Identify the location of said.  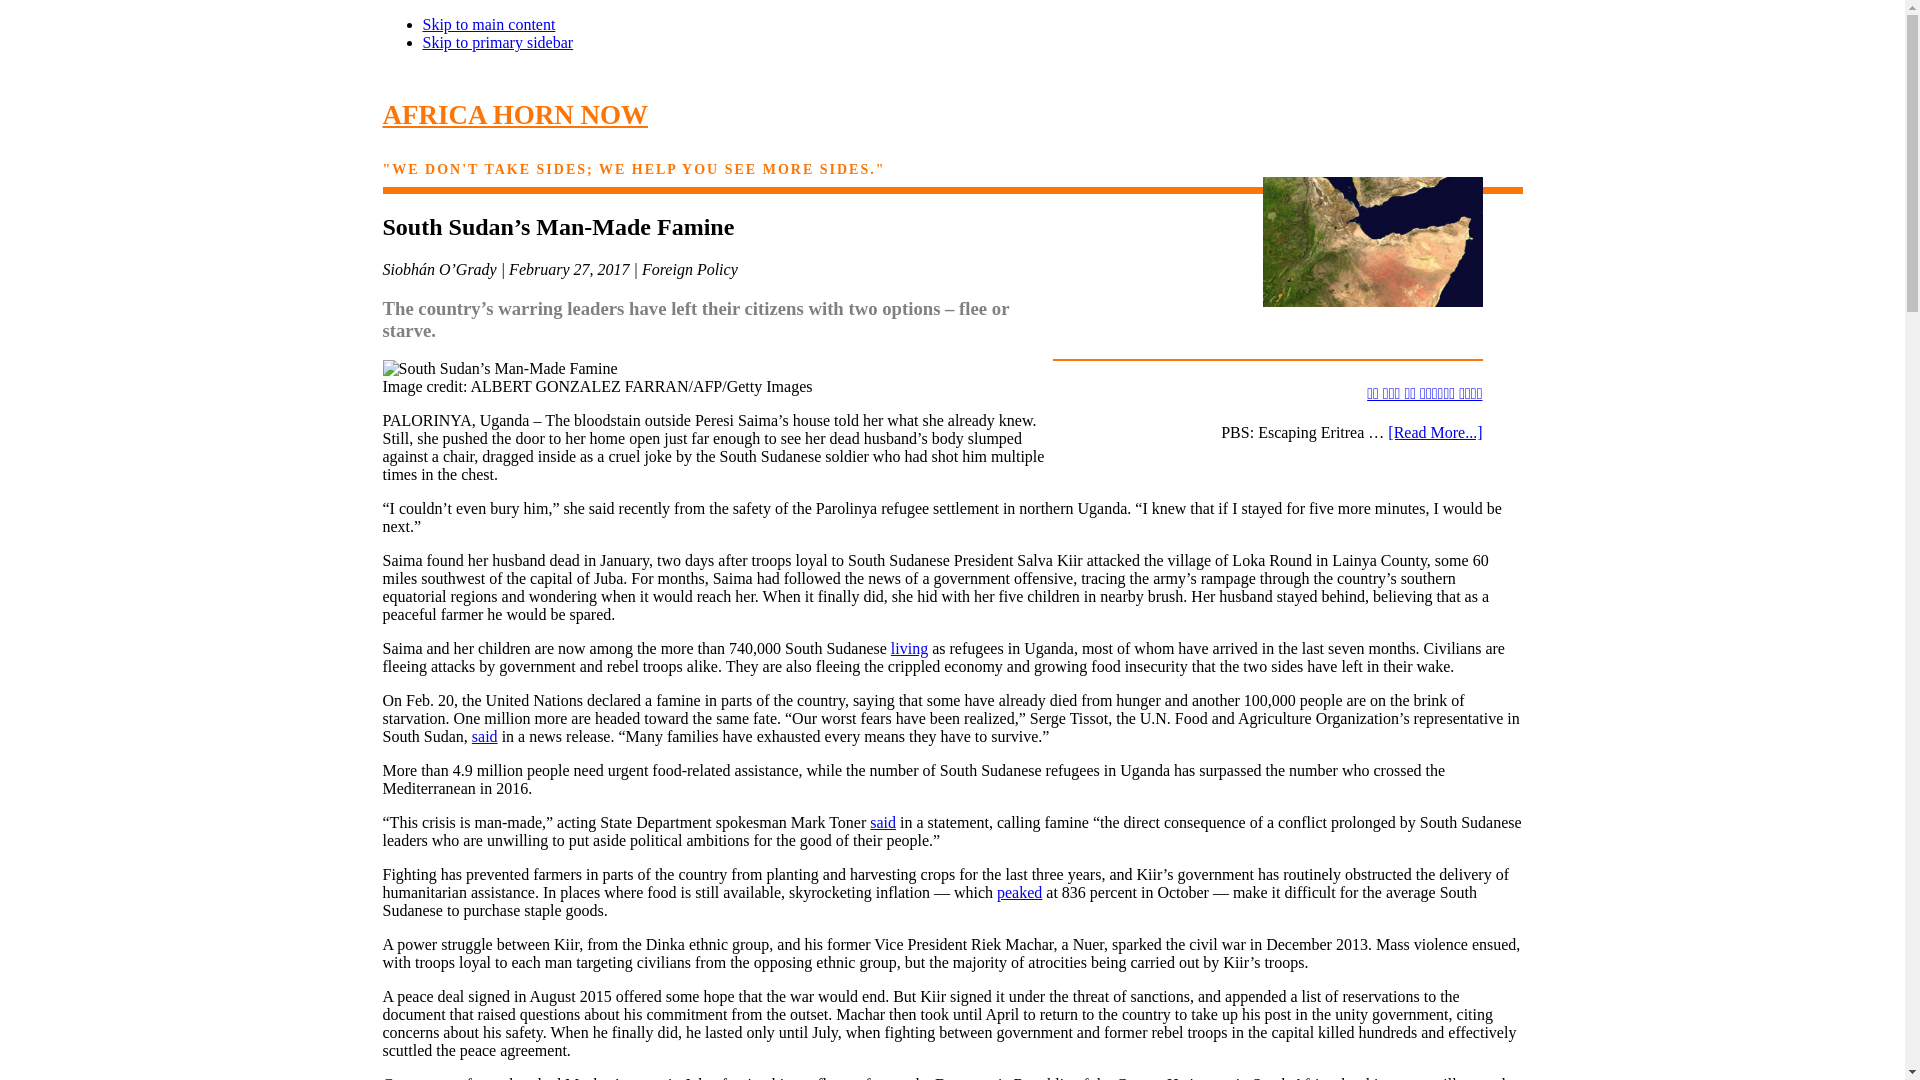
(882, 822).